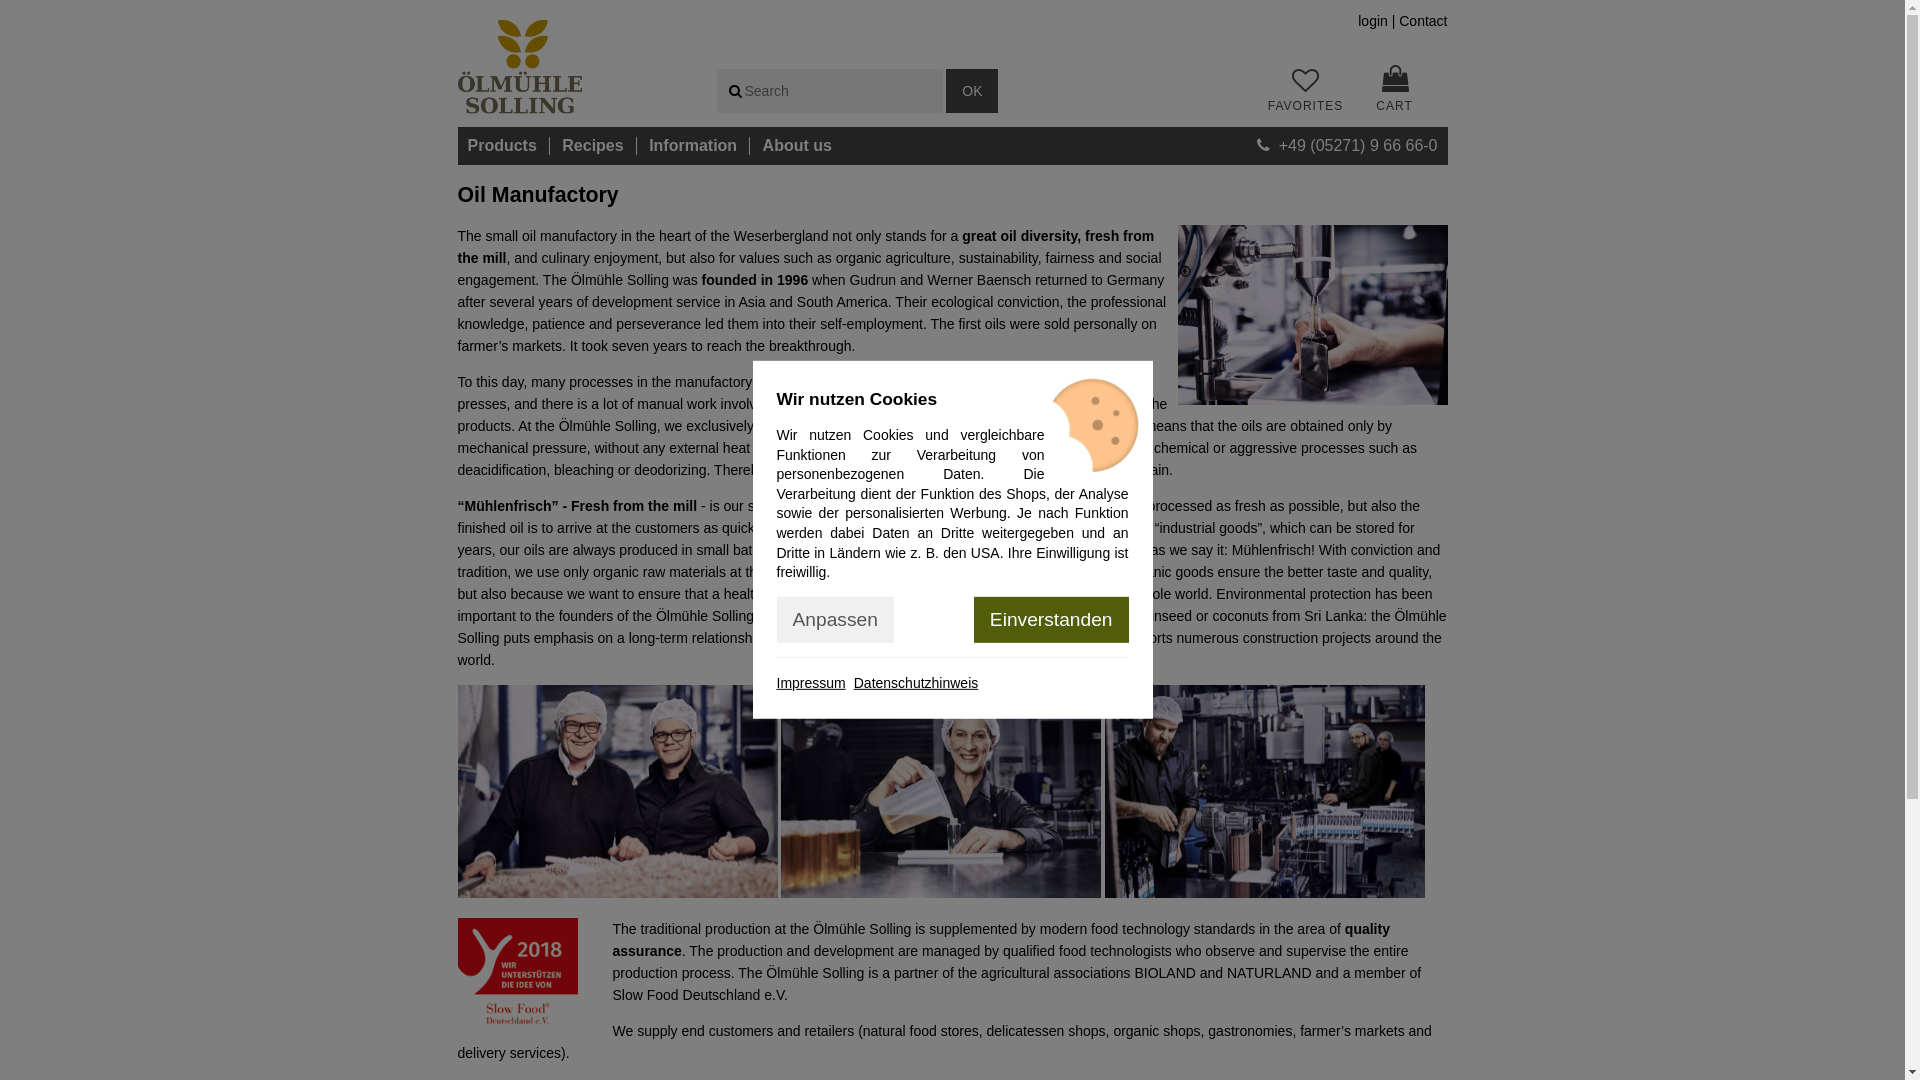 This screenshot has height=1080, width=1920. Describe the element at coordinates (1394, 94) in the screenshot. I see `CART` at that location.